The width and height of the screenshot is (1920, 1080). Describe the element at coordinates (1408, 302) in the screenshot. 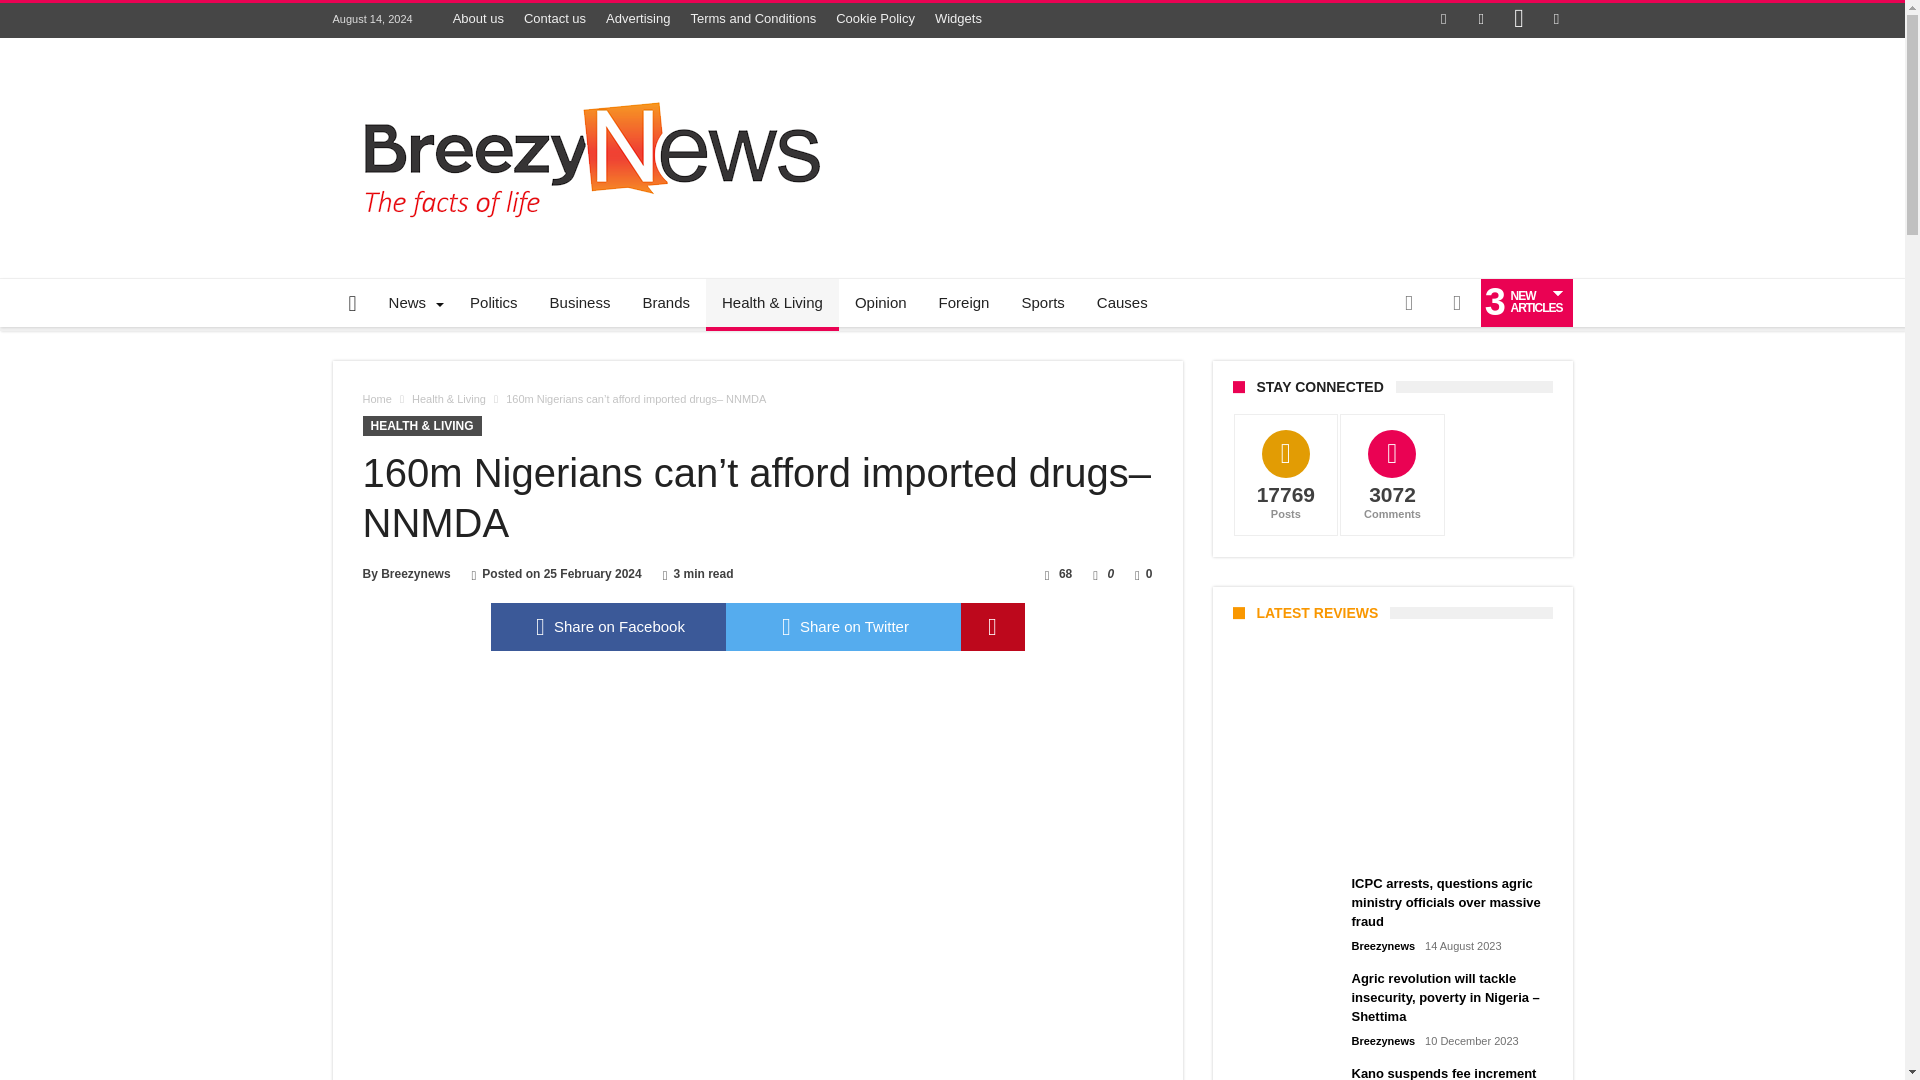

I see `Random Article` at that location.